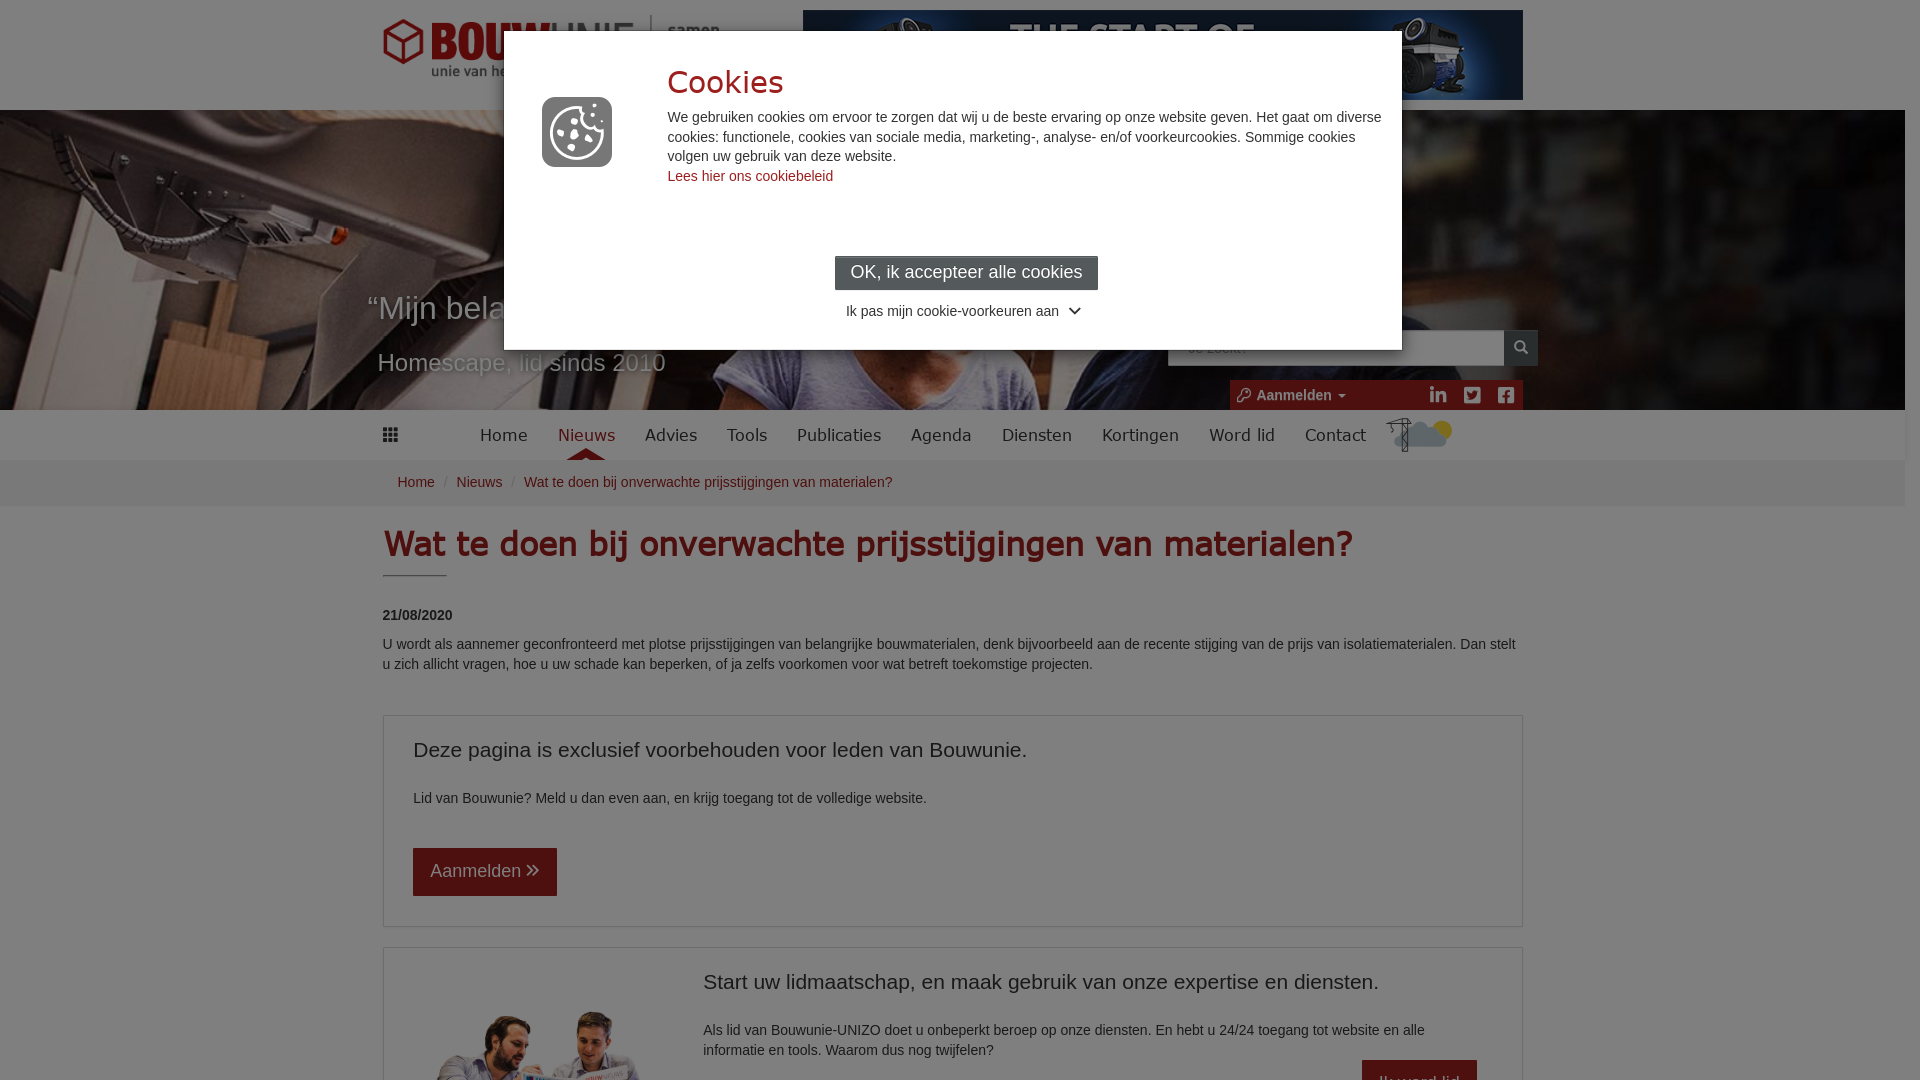  I want to click on Contact, so click(1336, 435).